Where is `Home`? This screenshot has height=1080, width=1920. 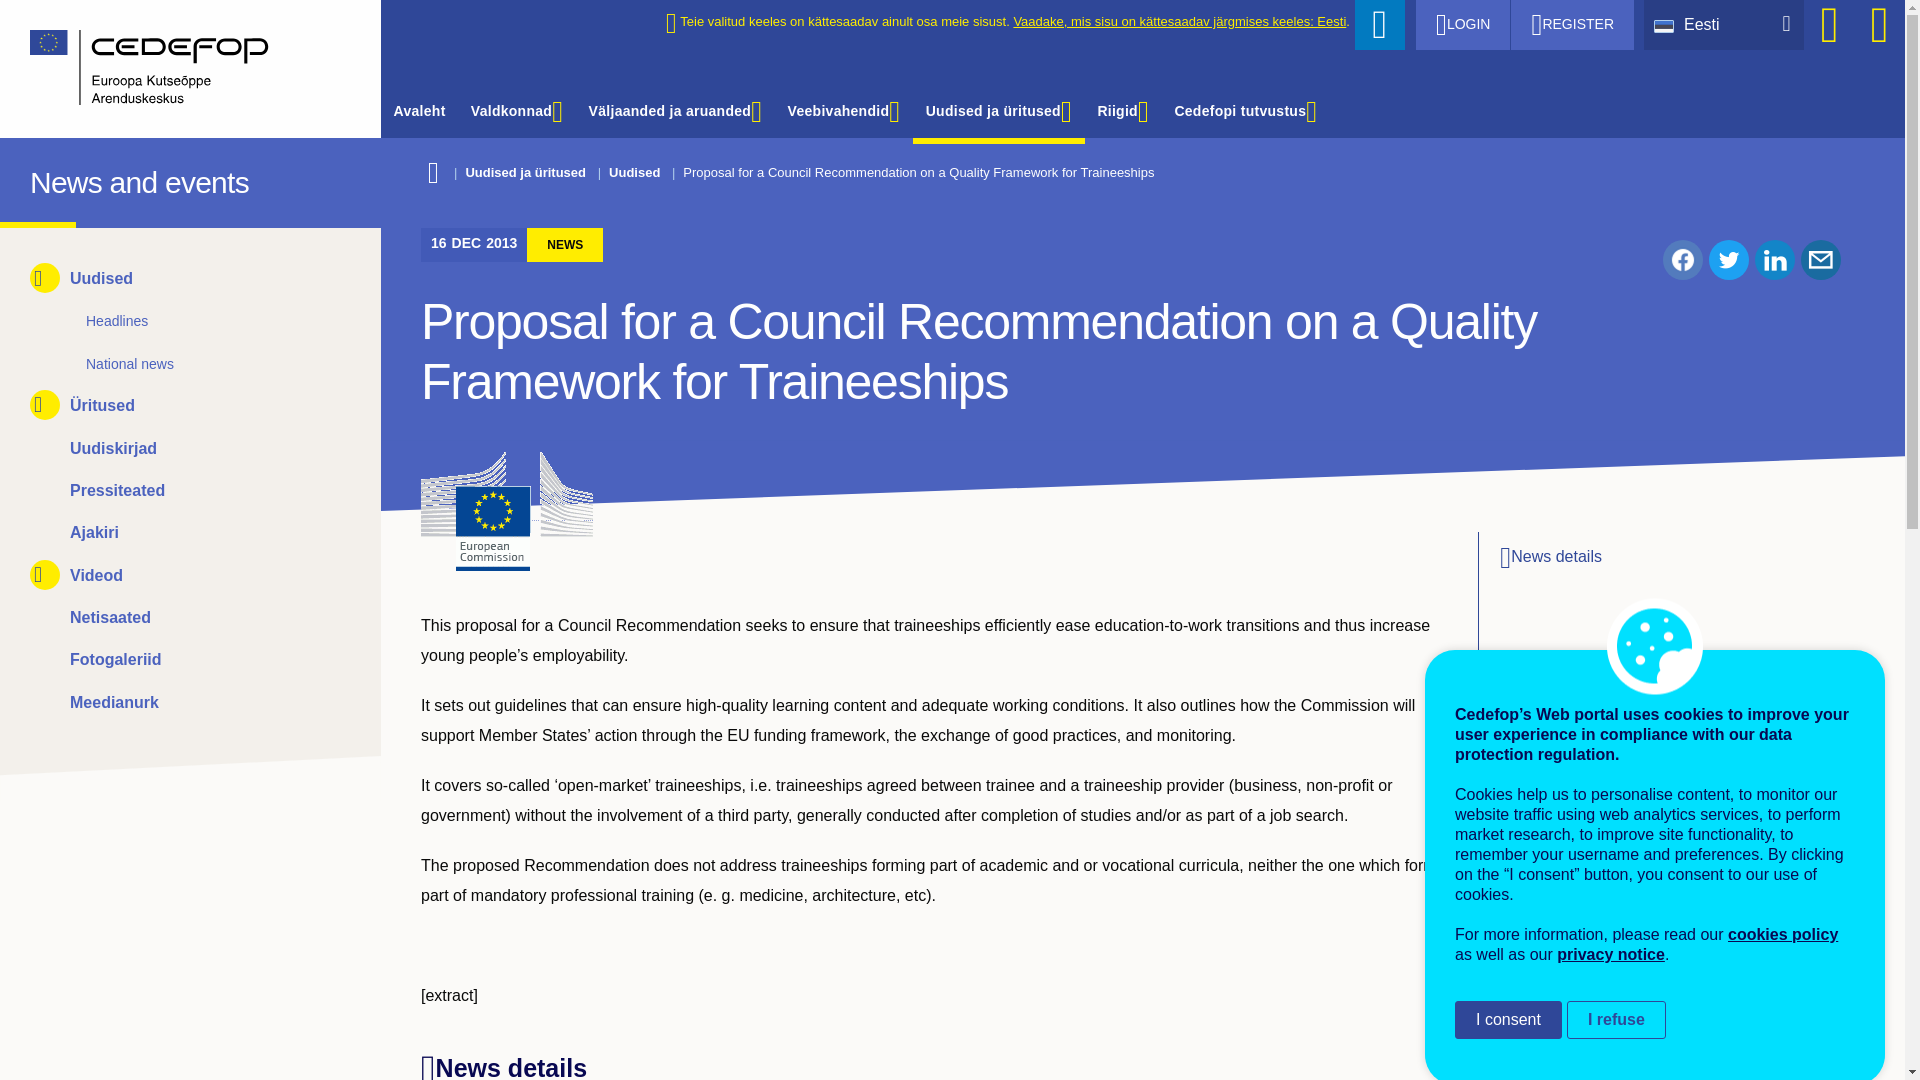
Home is located at coordinates (48, 178).